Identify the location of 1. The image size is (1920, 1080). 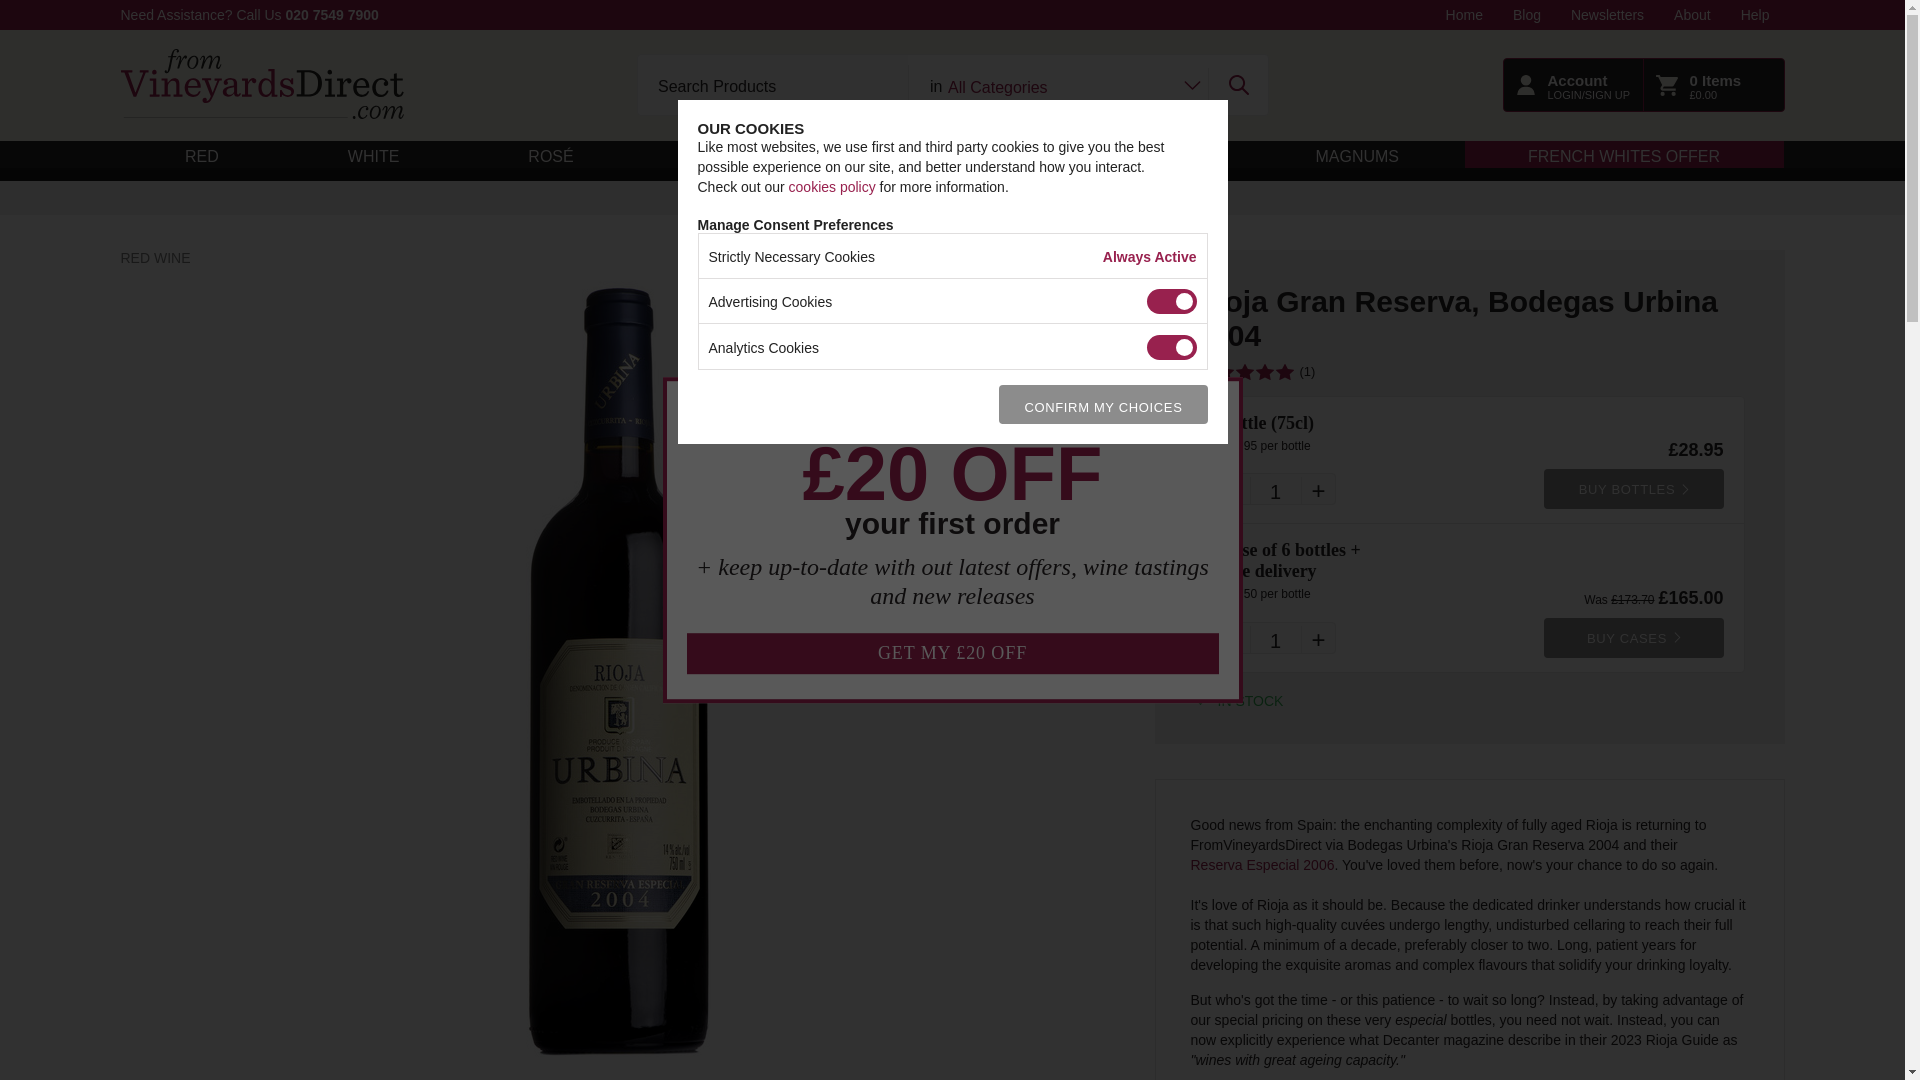
(1276, 489).